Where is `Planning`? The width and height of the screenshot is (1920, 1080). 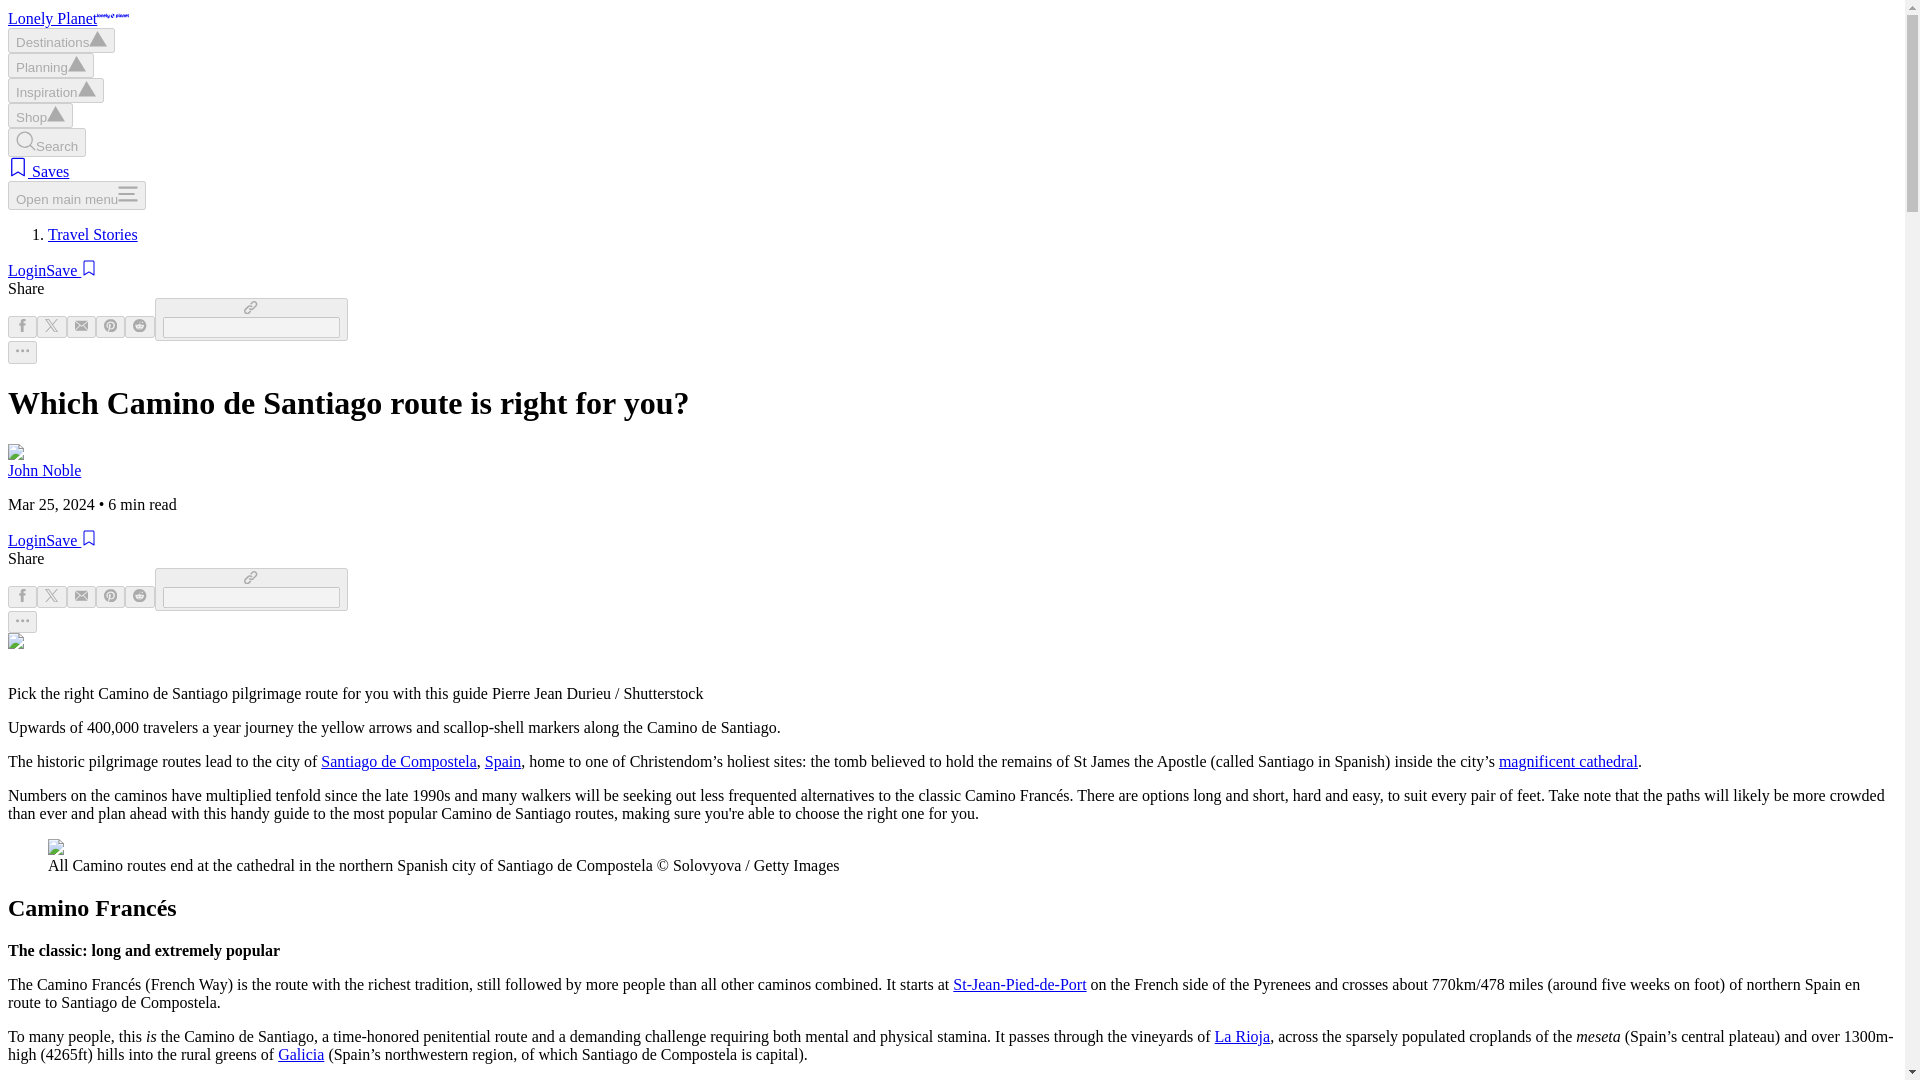
Planning is located at coordinates (50, 64).